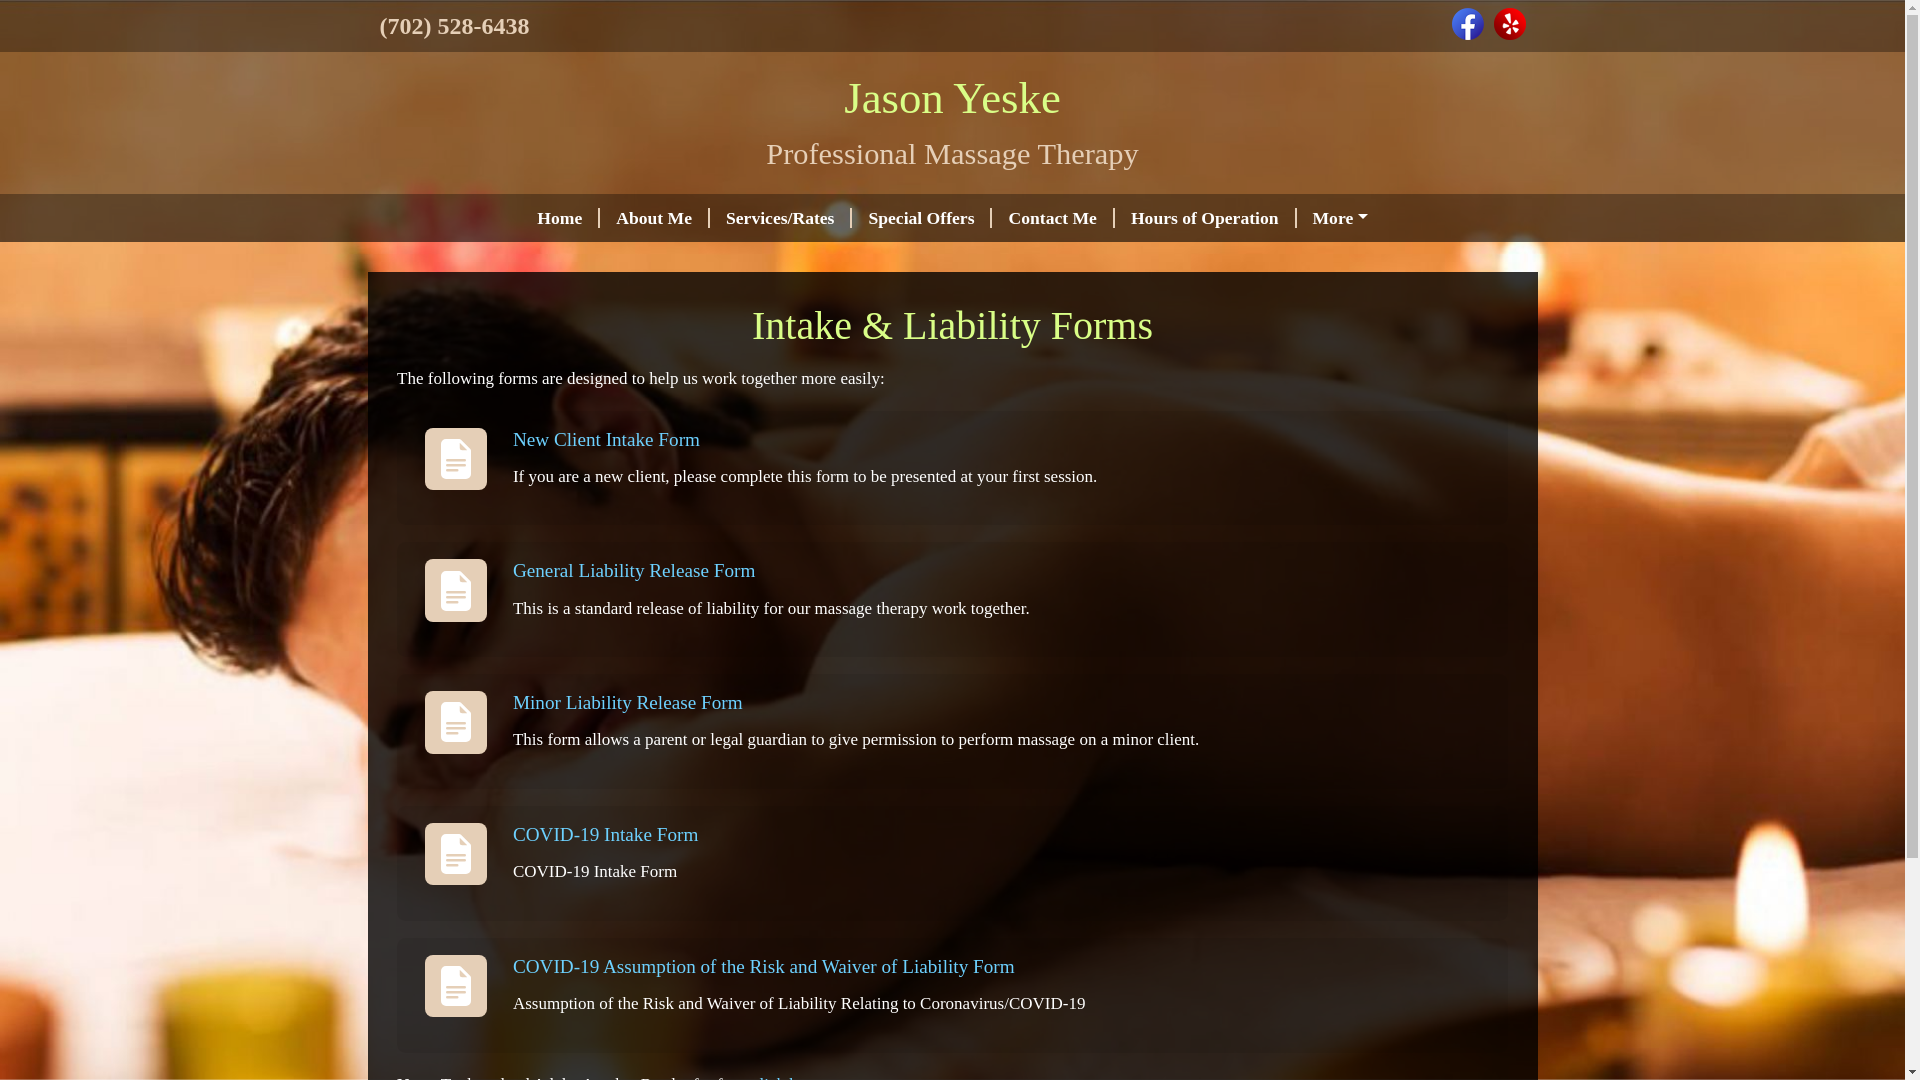 Image resolution: width=1920 pixels, height=1080 pixels. Describe the element at coordinates (605, 834) in the screenshot. I see `COVID-19 Intake Form` at that location.